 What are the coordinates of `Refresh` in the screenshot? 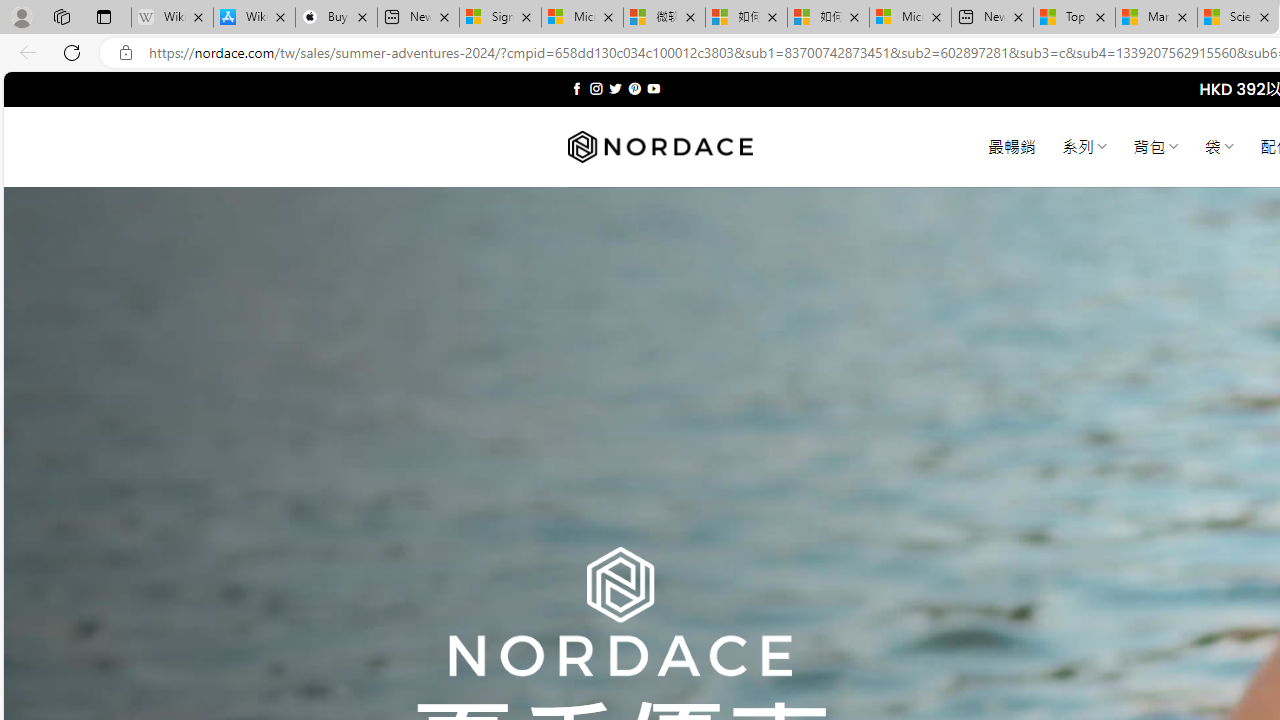 It's located at (72, 52).